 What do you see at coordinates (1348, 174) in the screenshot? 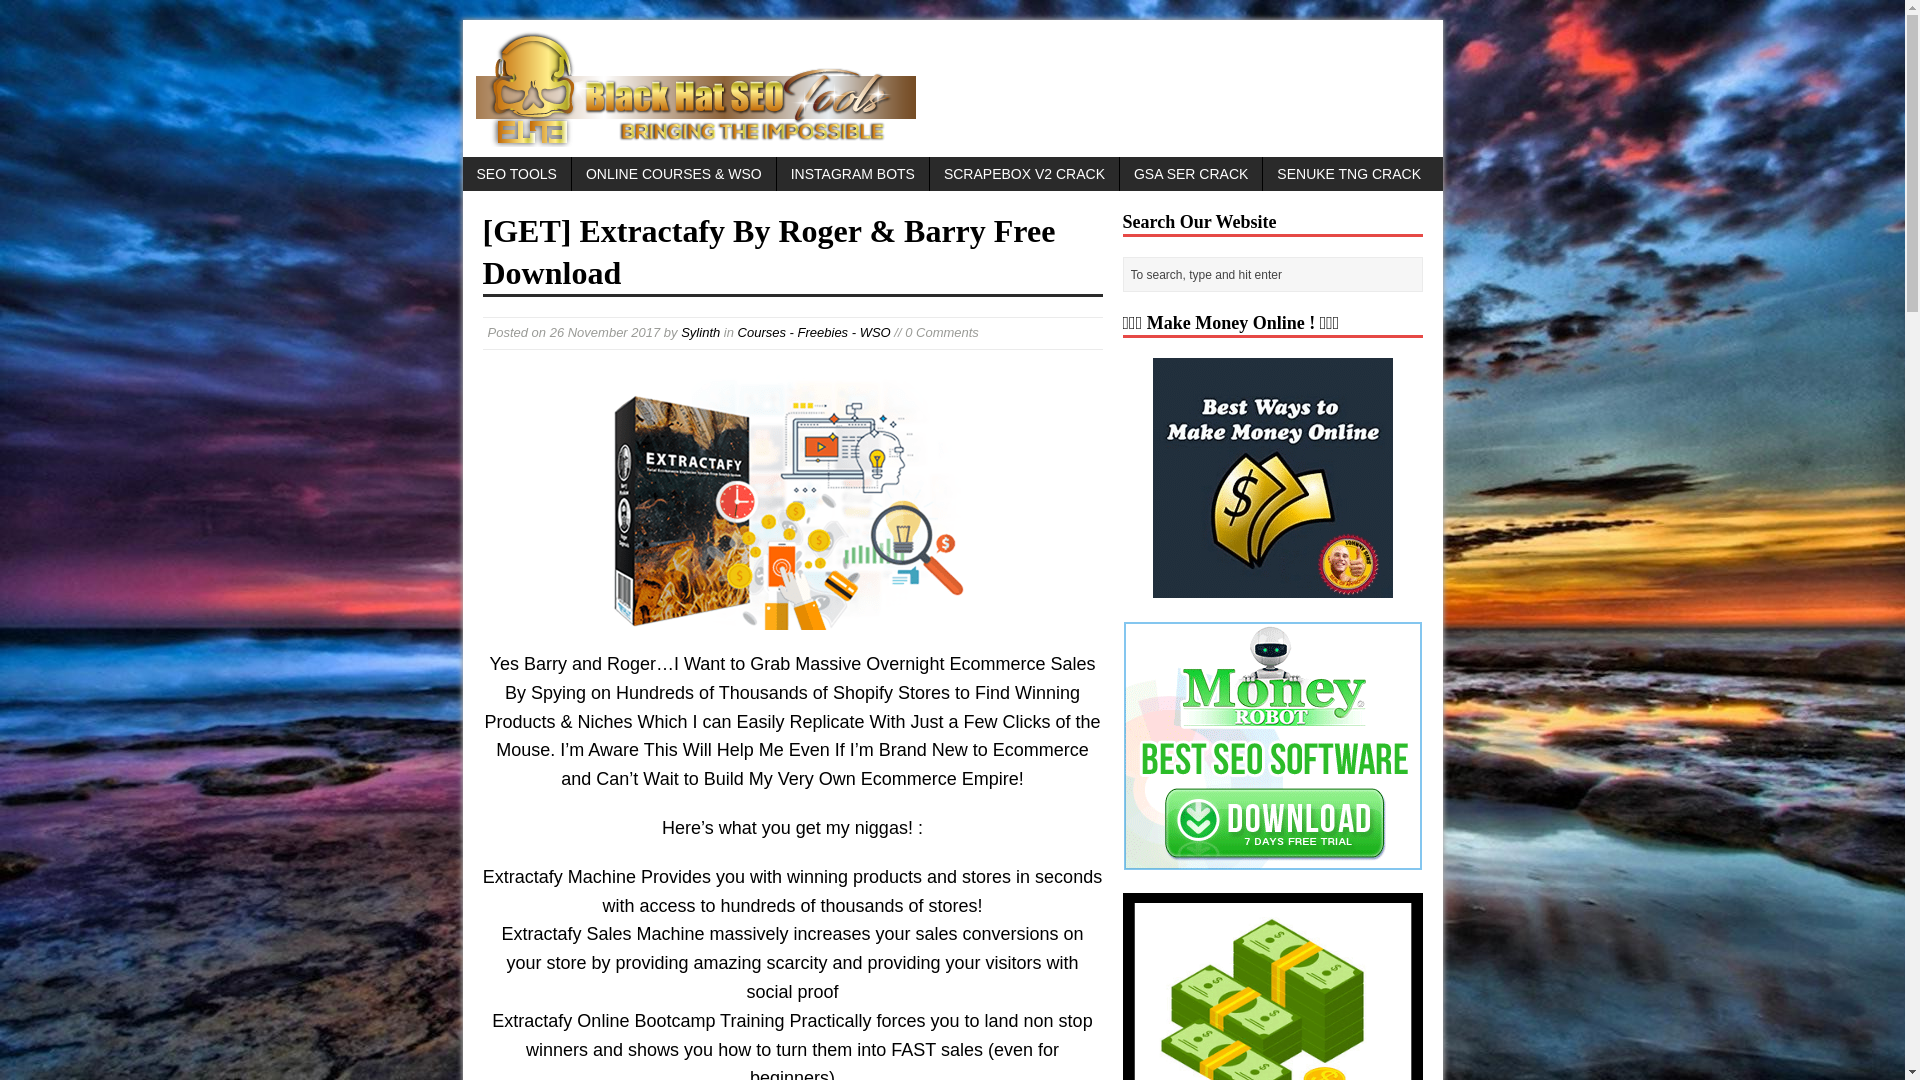
I see `SENUKE TNG CRACK` at bounding box center [1348, 174].